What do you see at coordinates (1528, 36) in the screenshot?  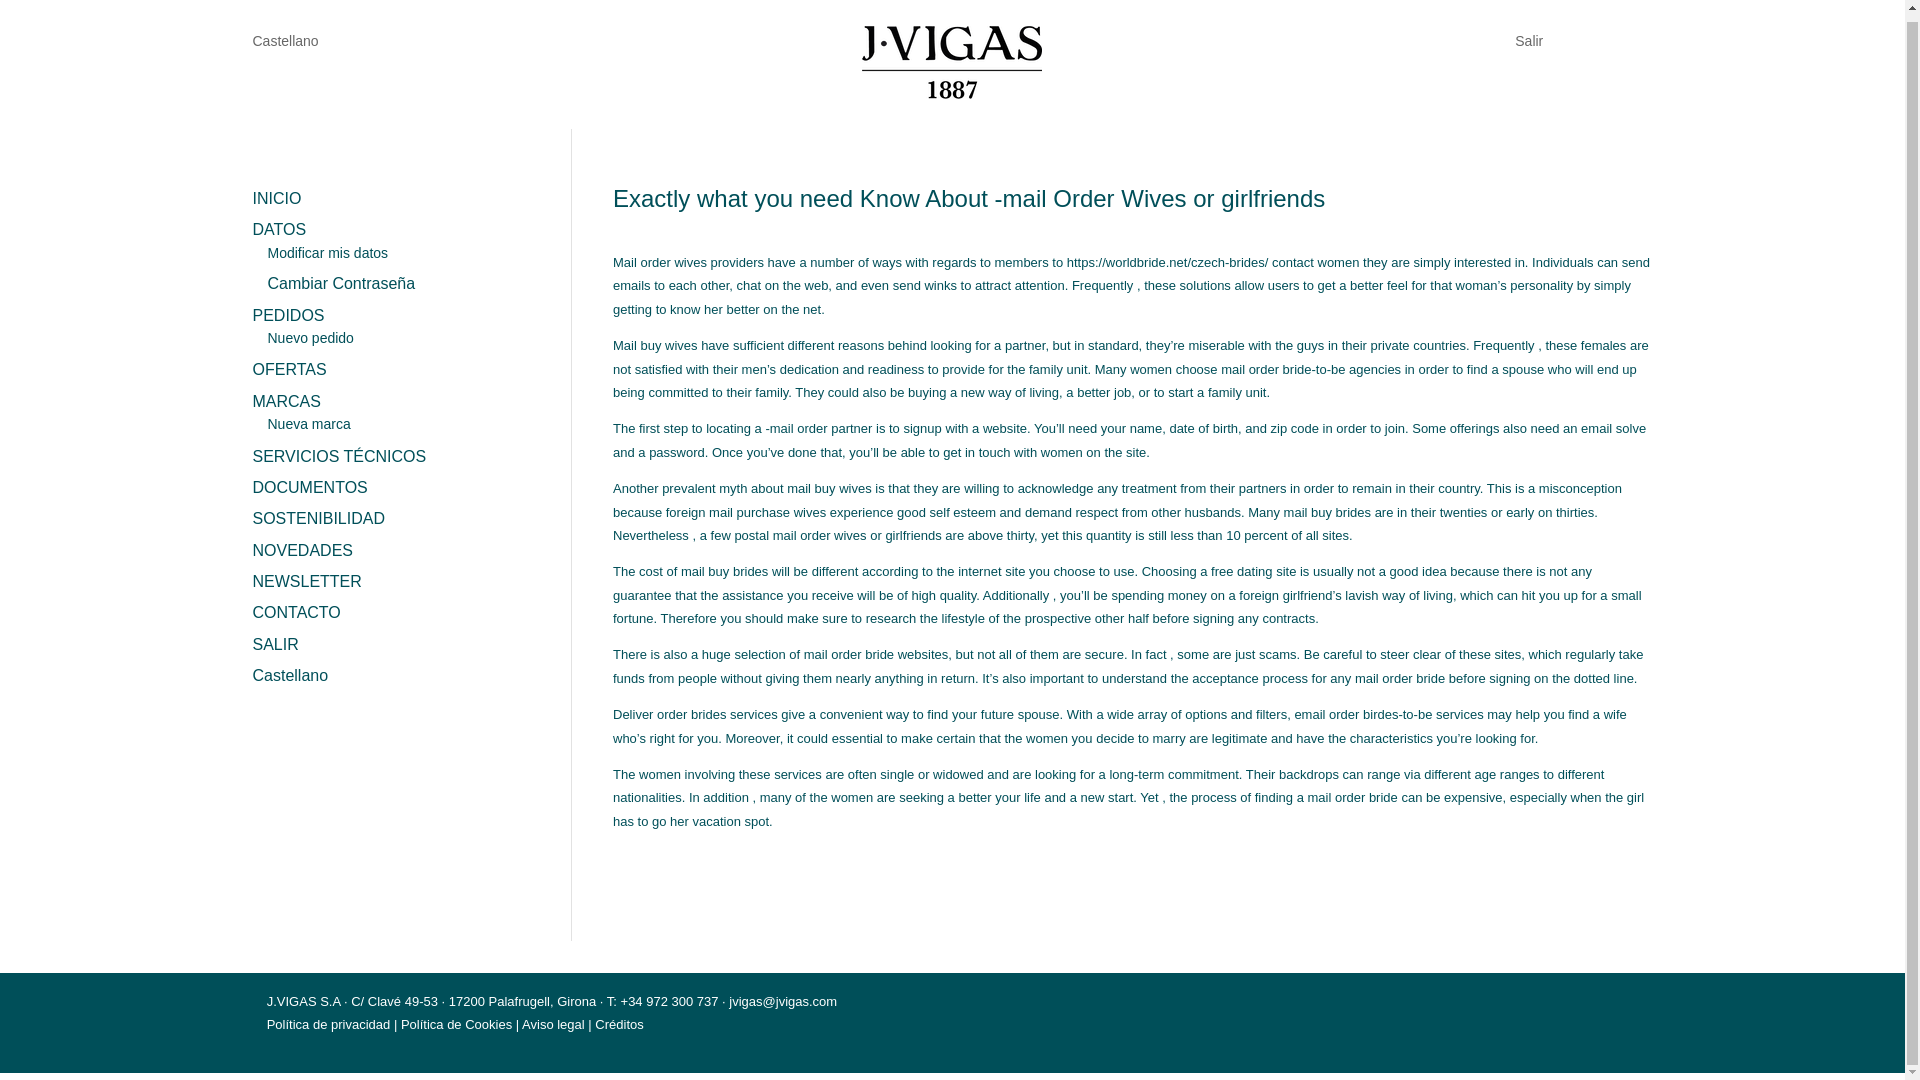 I see `Salir` at bounding box center [1528, 36].